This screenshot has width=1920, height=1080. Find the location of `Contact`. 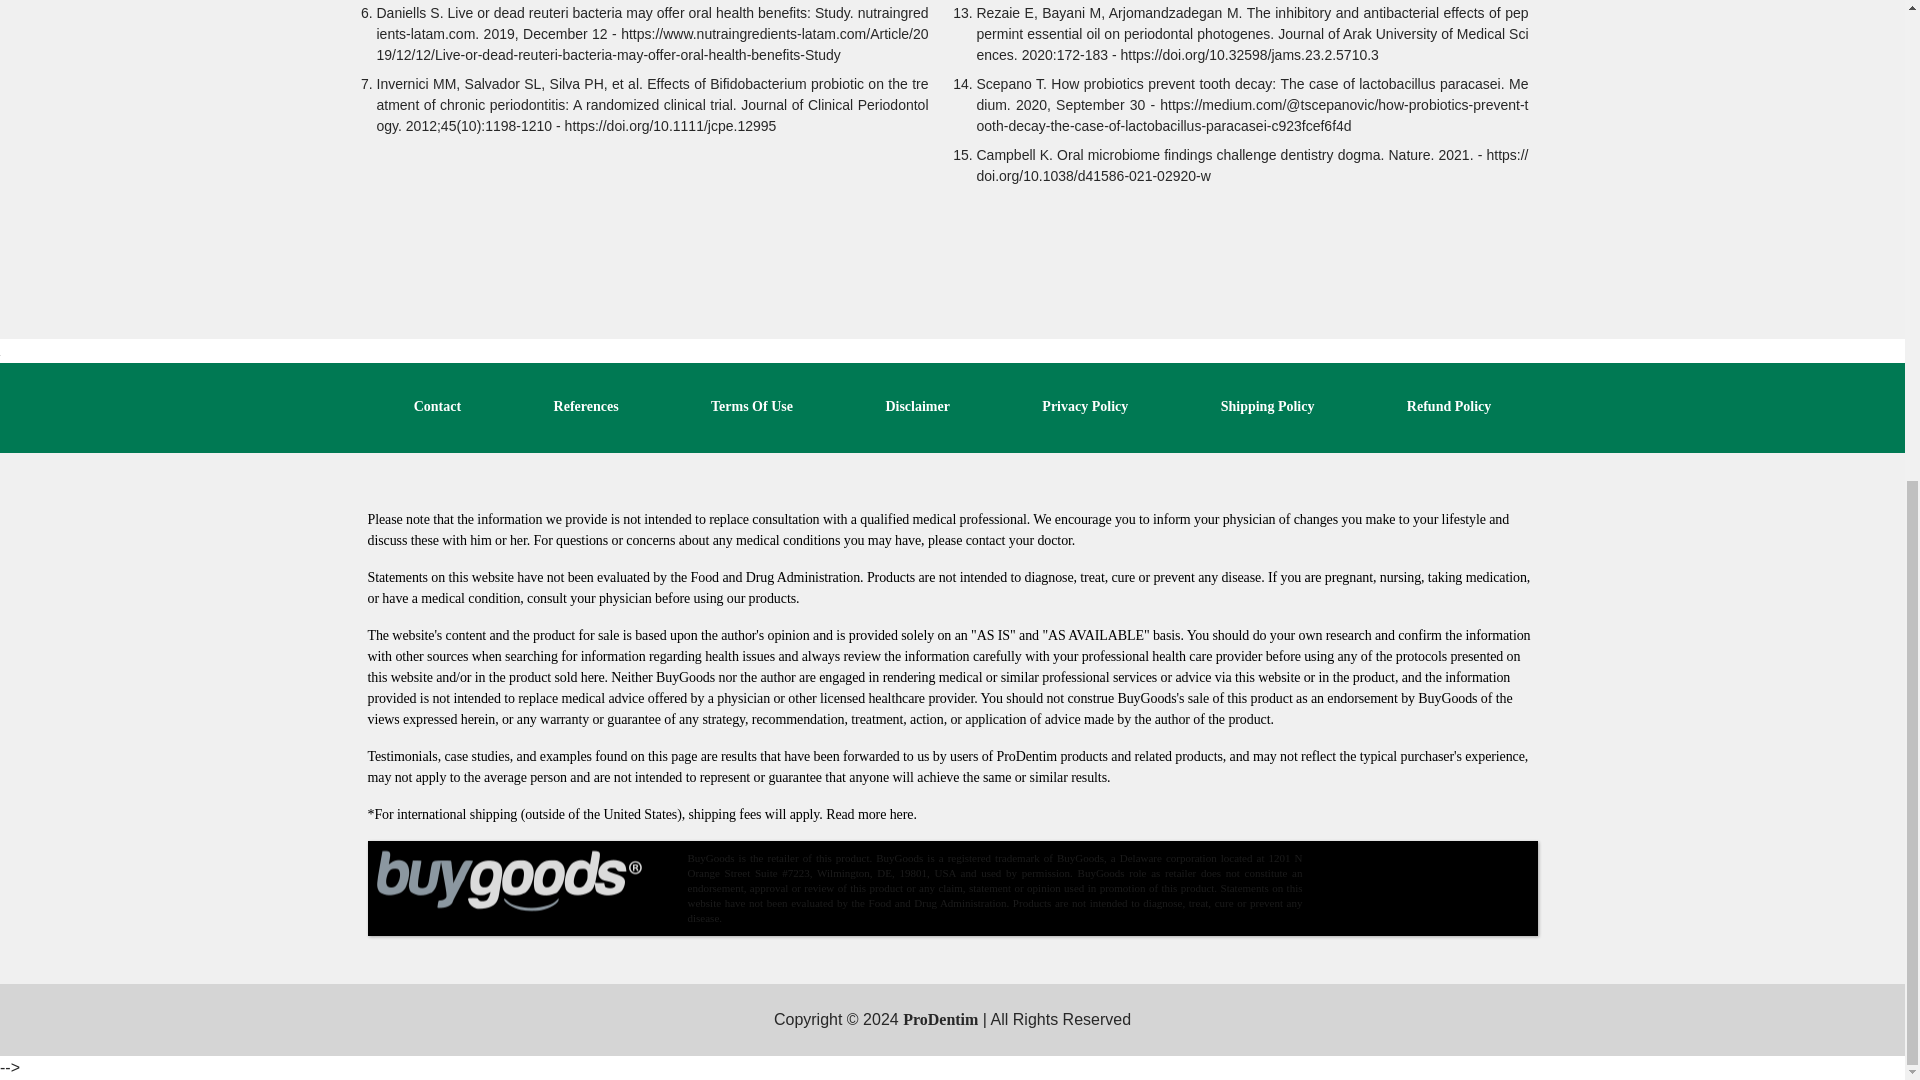

Contact is located at coordinates (437, 406).